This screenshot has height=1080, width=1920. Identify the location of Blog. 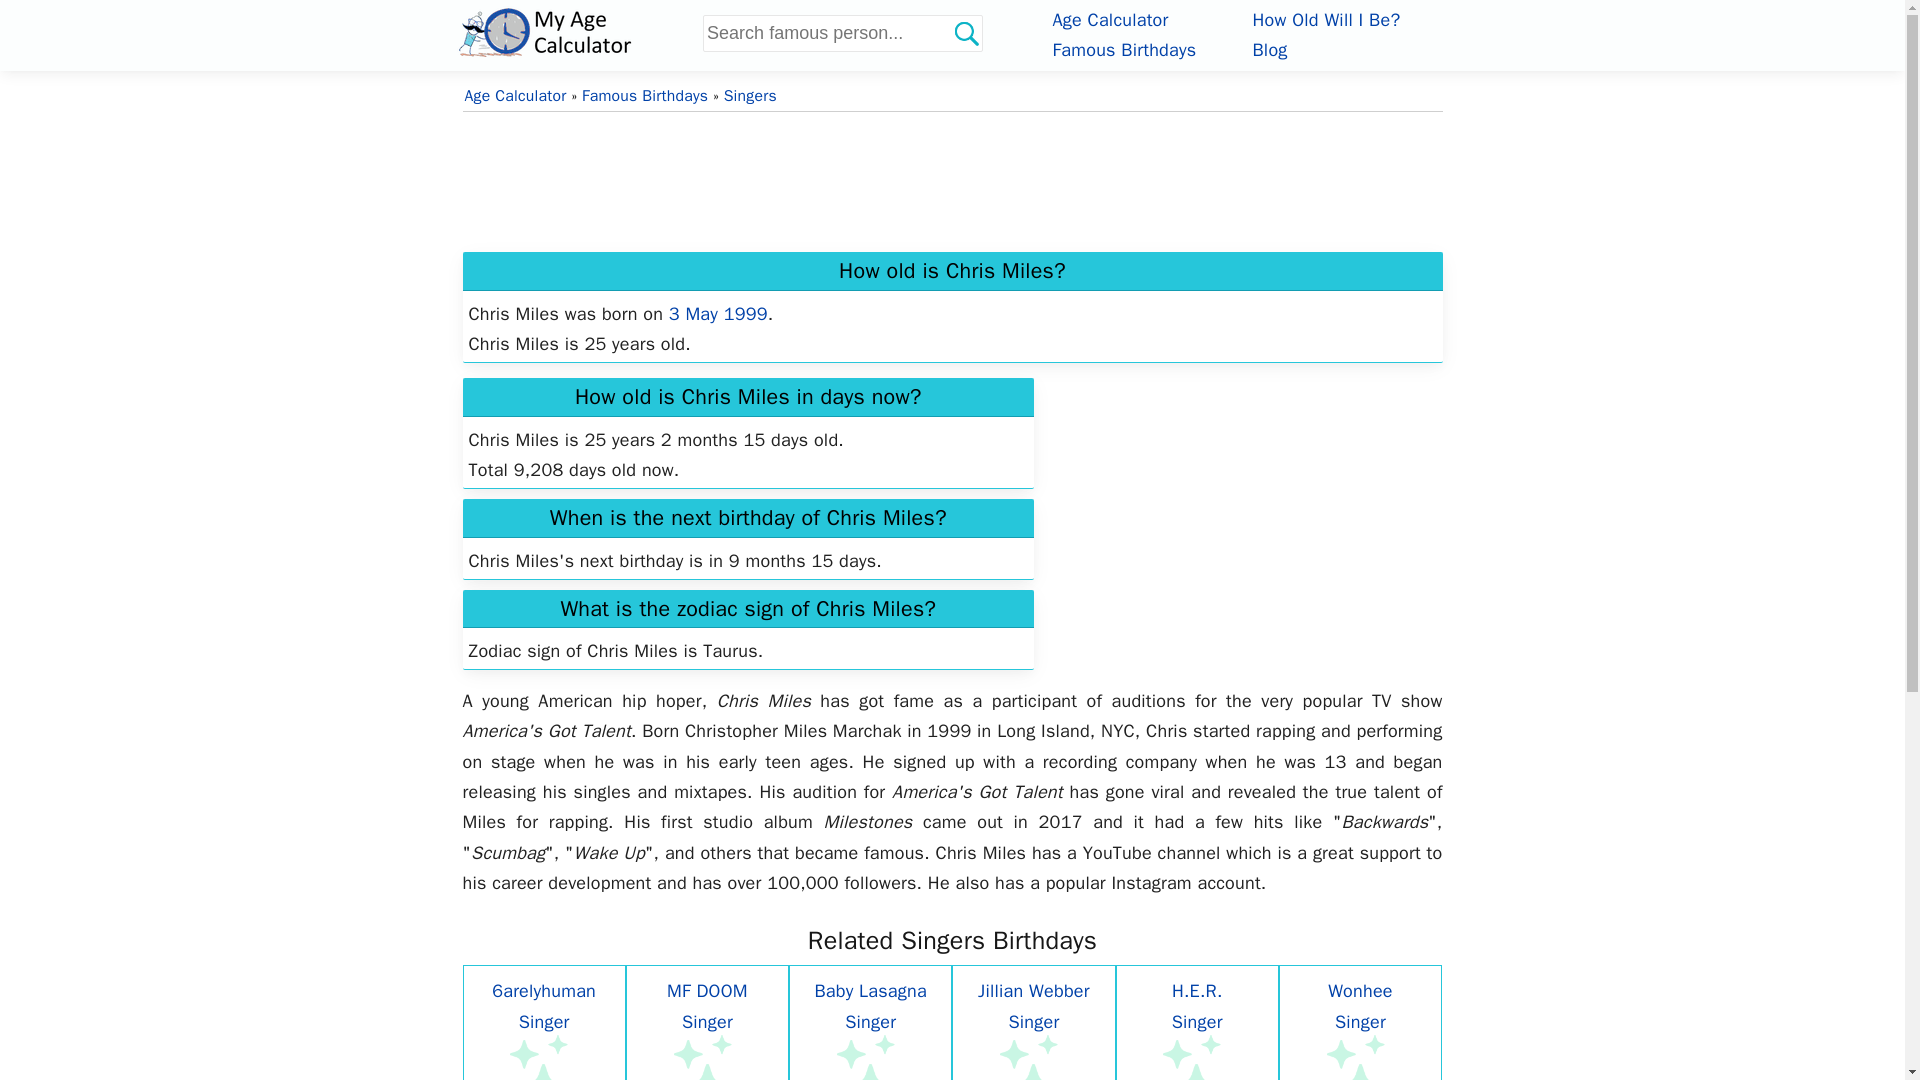
(1268, 49).